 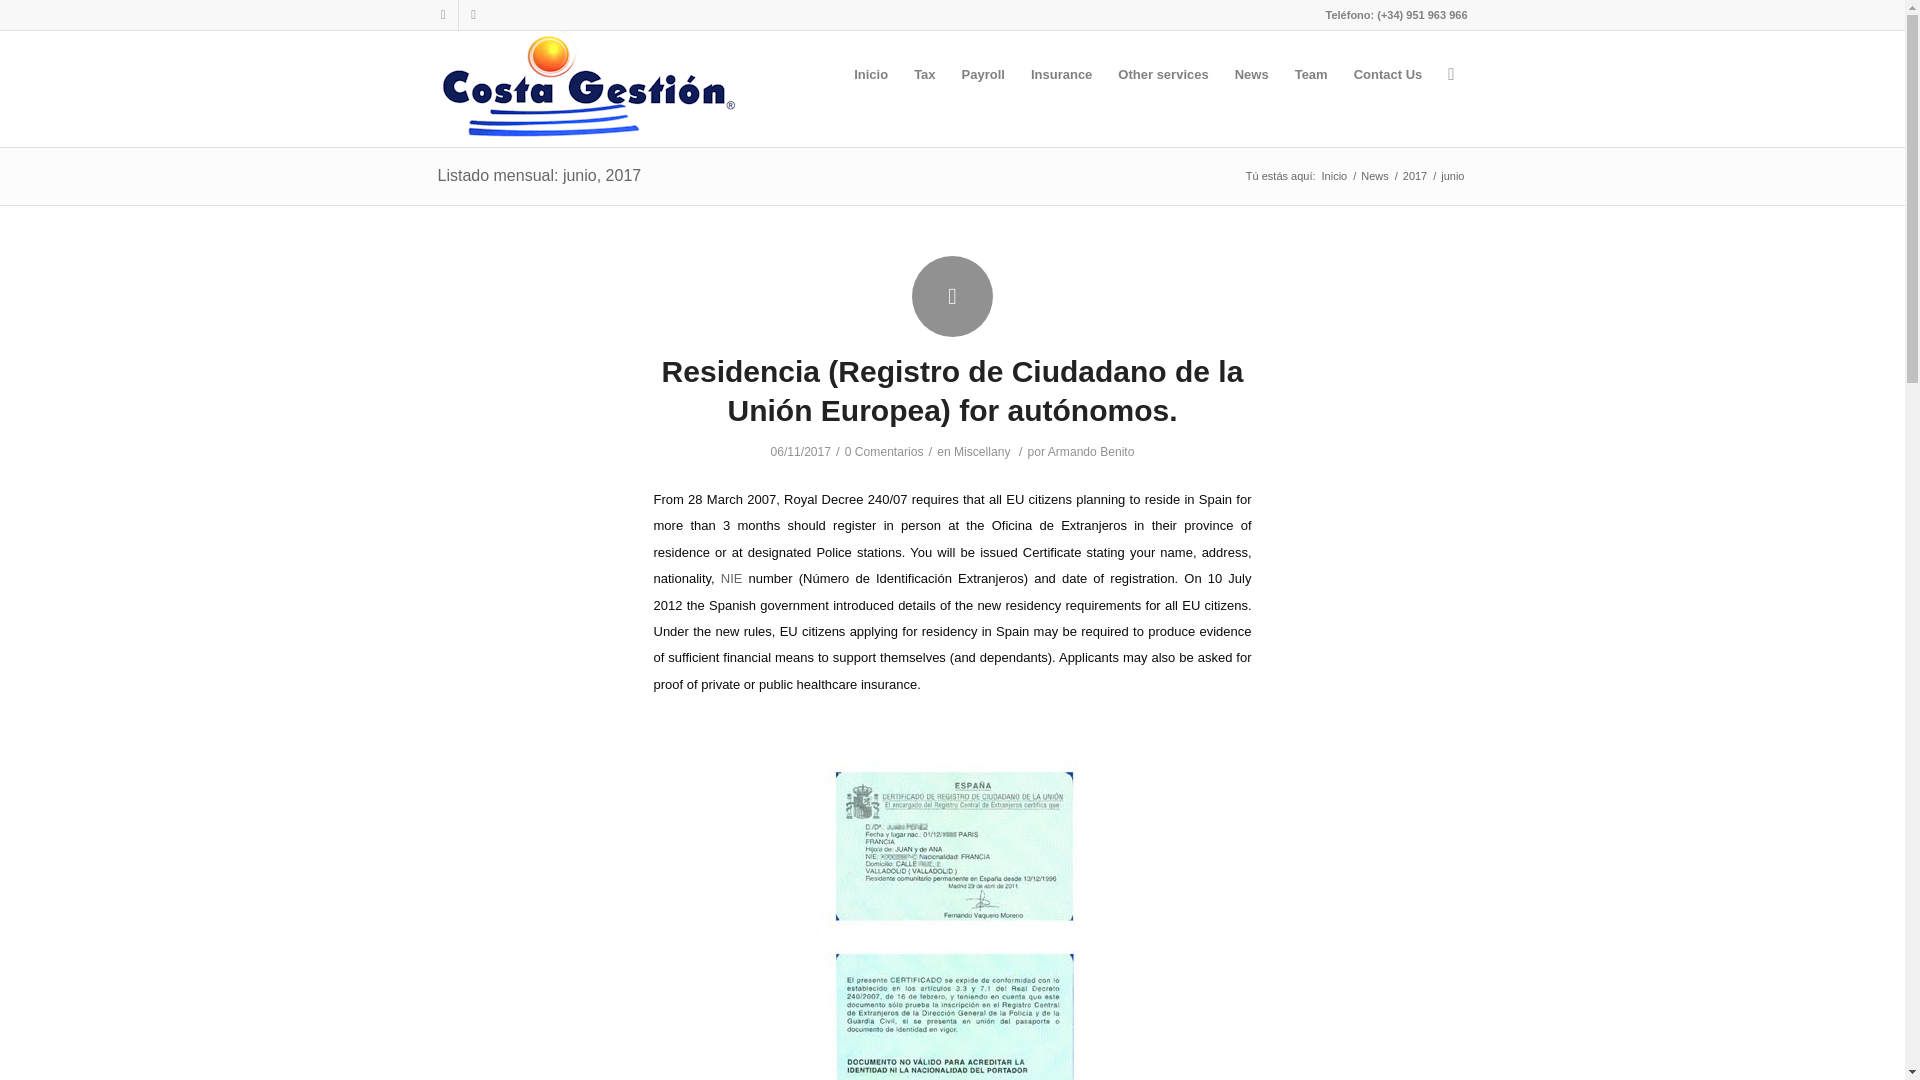 What do you see at coordinates (442, 15) in the screenshot?
I see `Twitter` at bounding box center [442, 15].